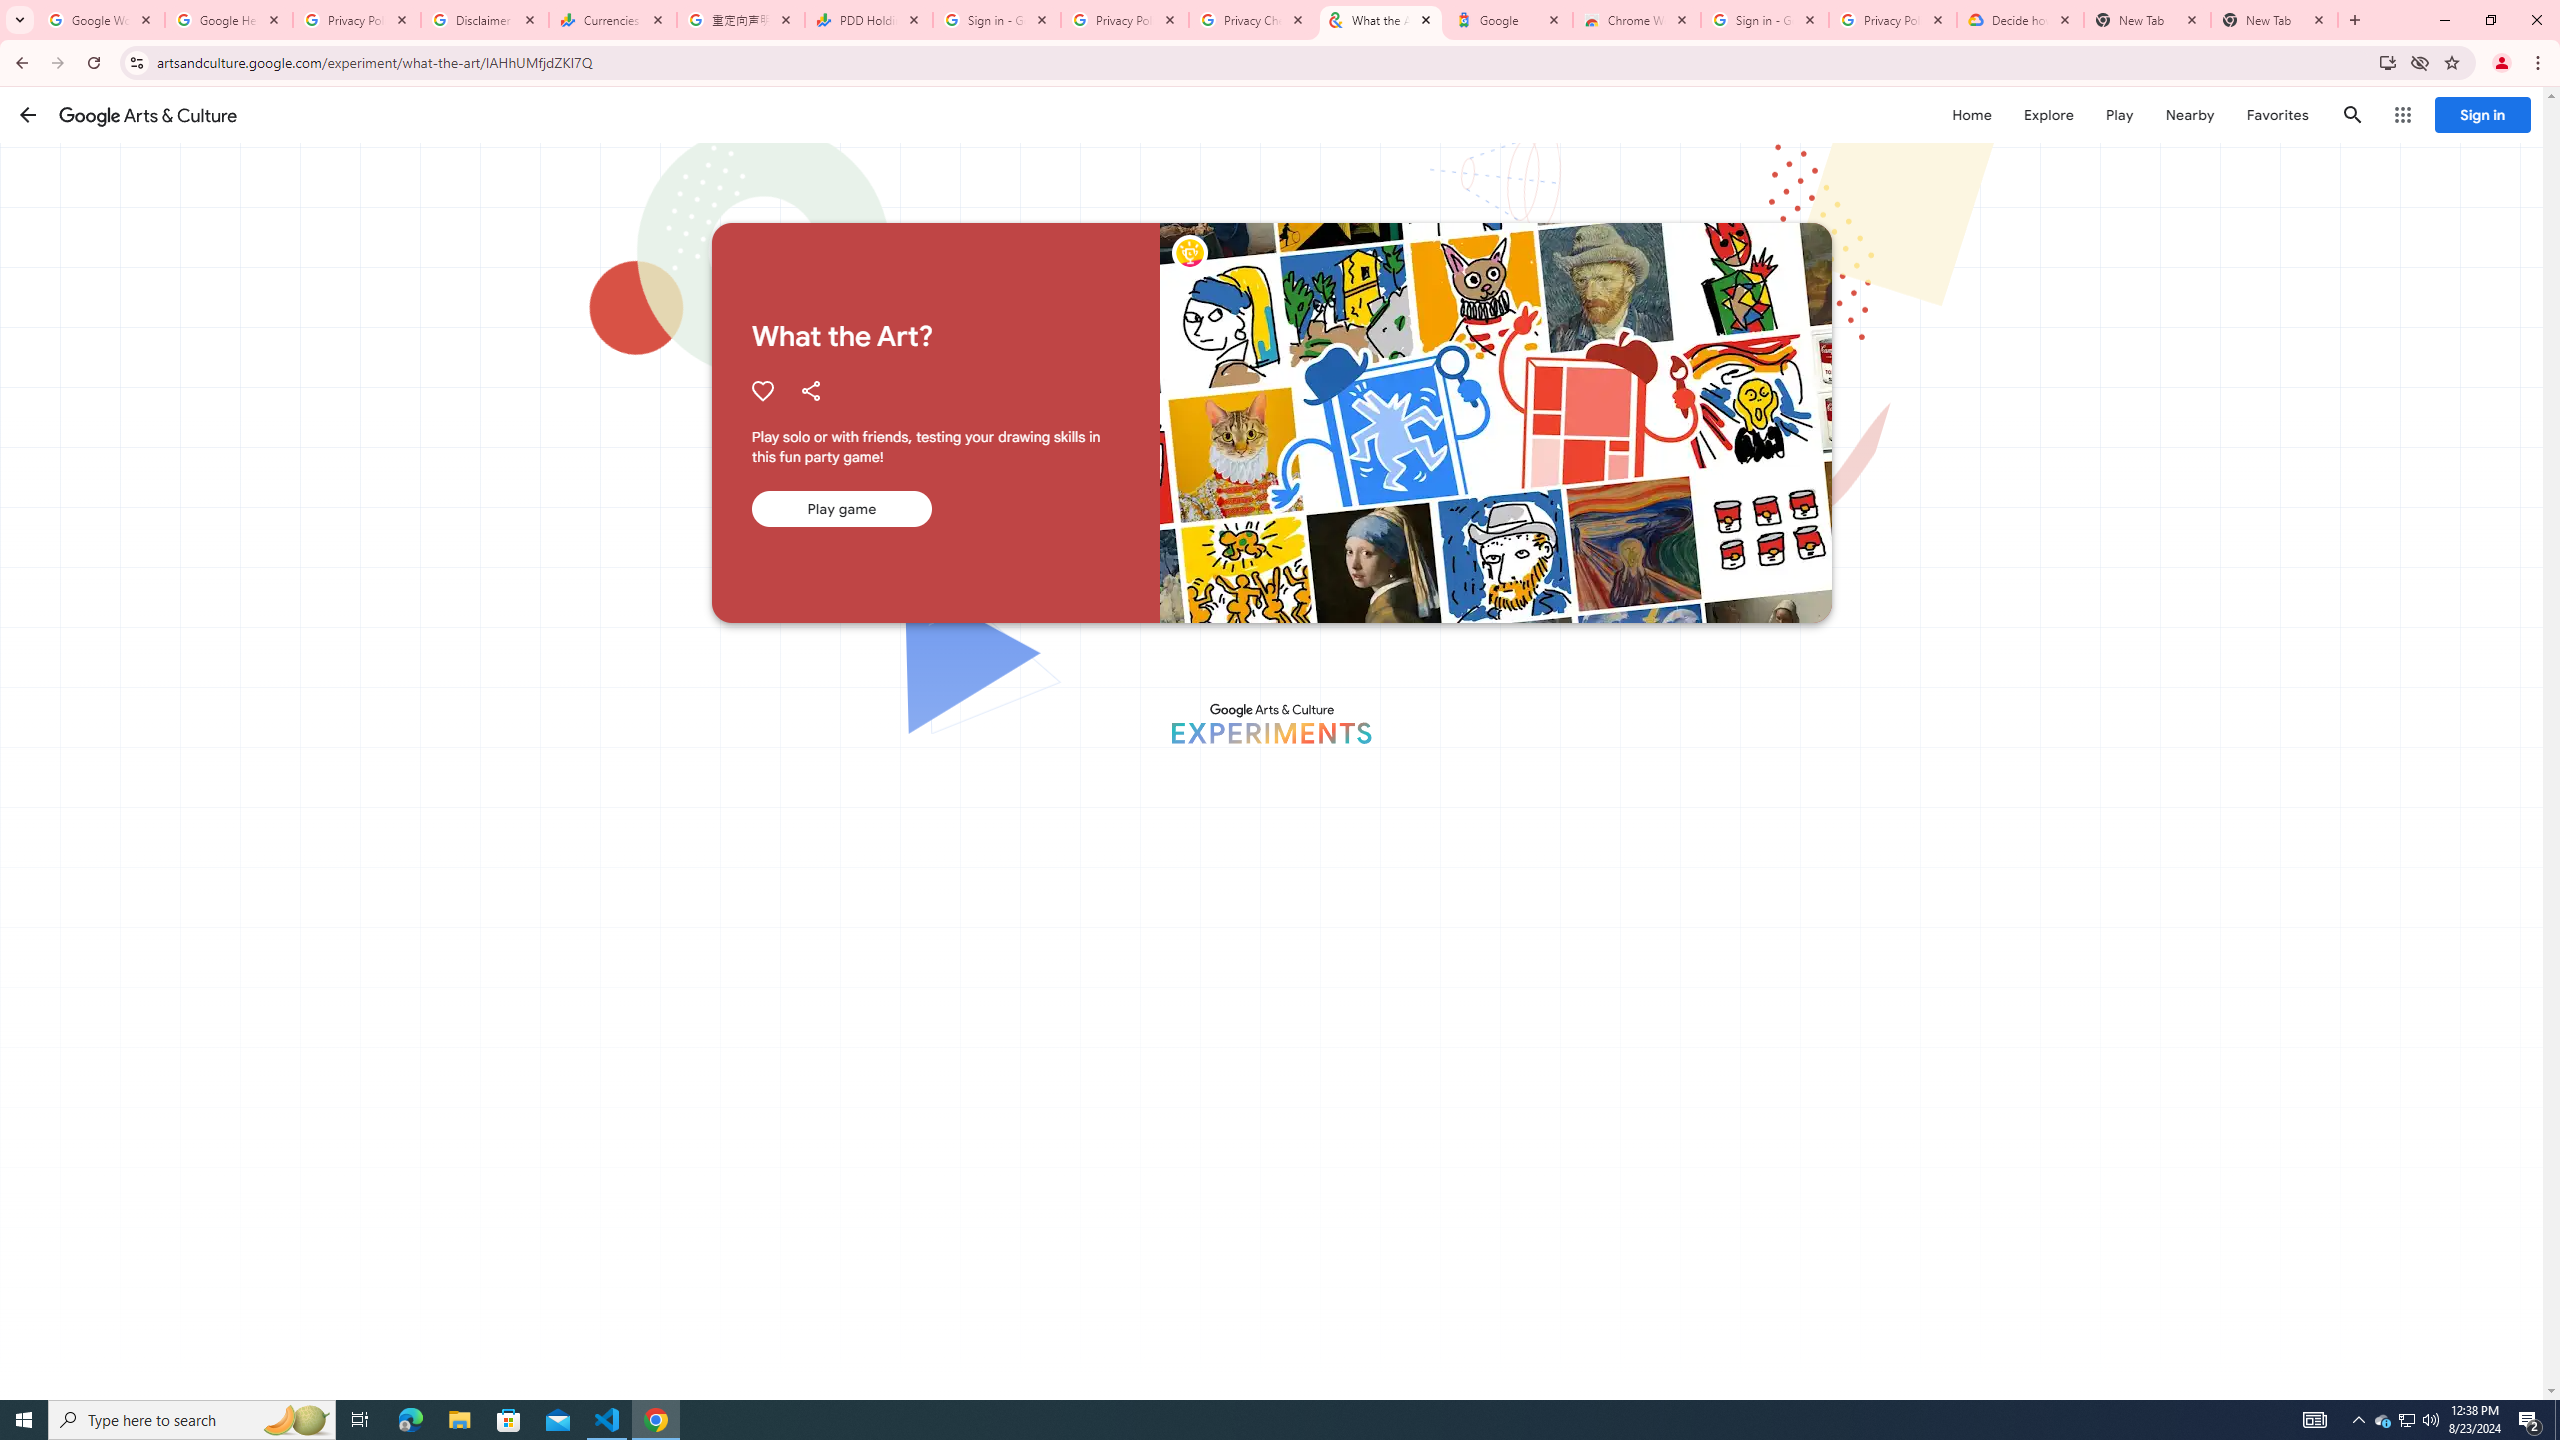 Image resolution: width=2560 pixels, height=1440 pixels. What do you see at coordinates (1253, 20) in the screenshot?
I see `Privacy Checkup` at bounding box center [1253, 20].